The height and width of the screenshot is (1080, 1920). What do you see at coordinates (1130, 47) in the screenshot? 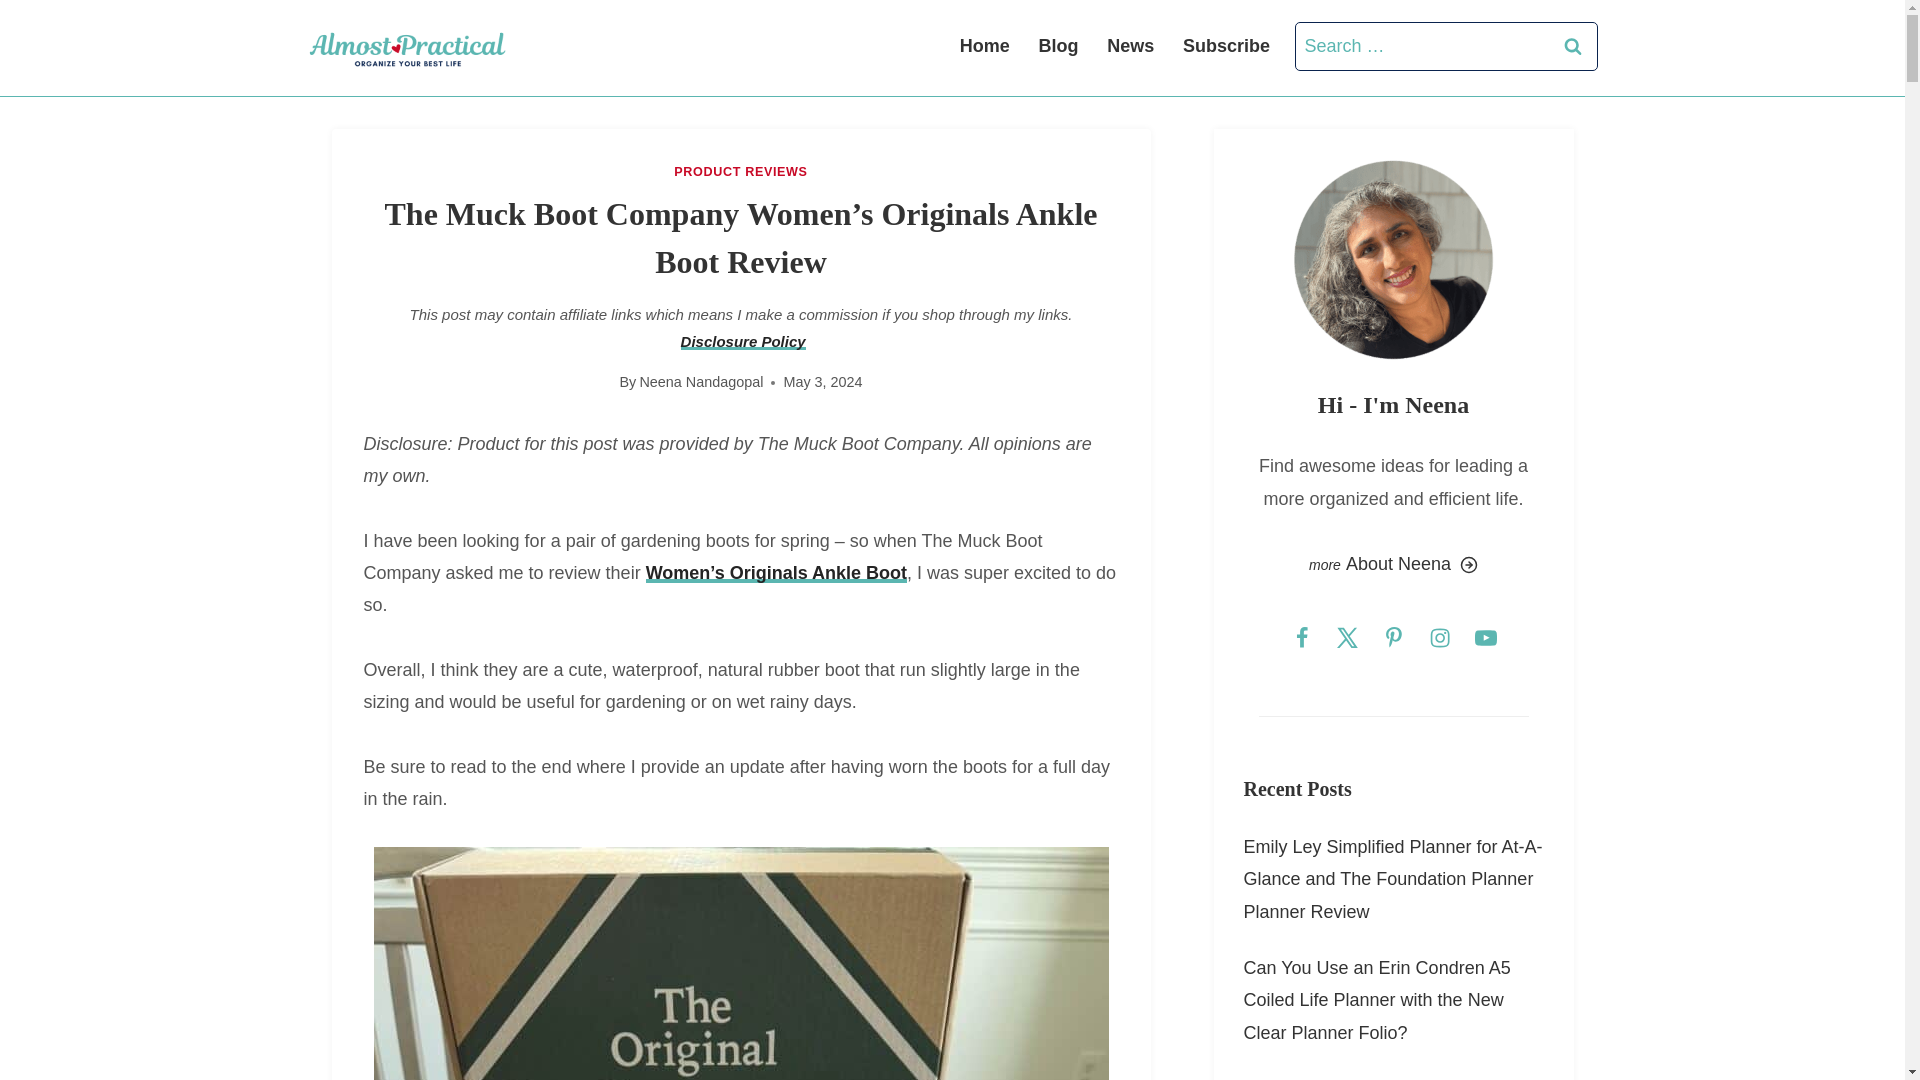
I see `News` at bounding box center [1130, 47].